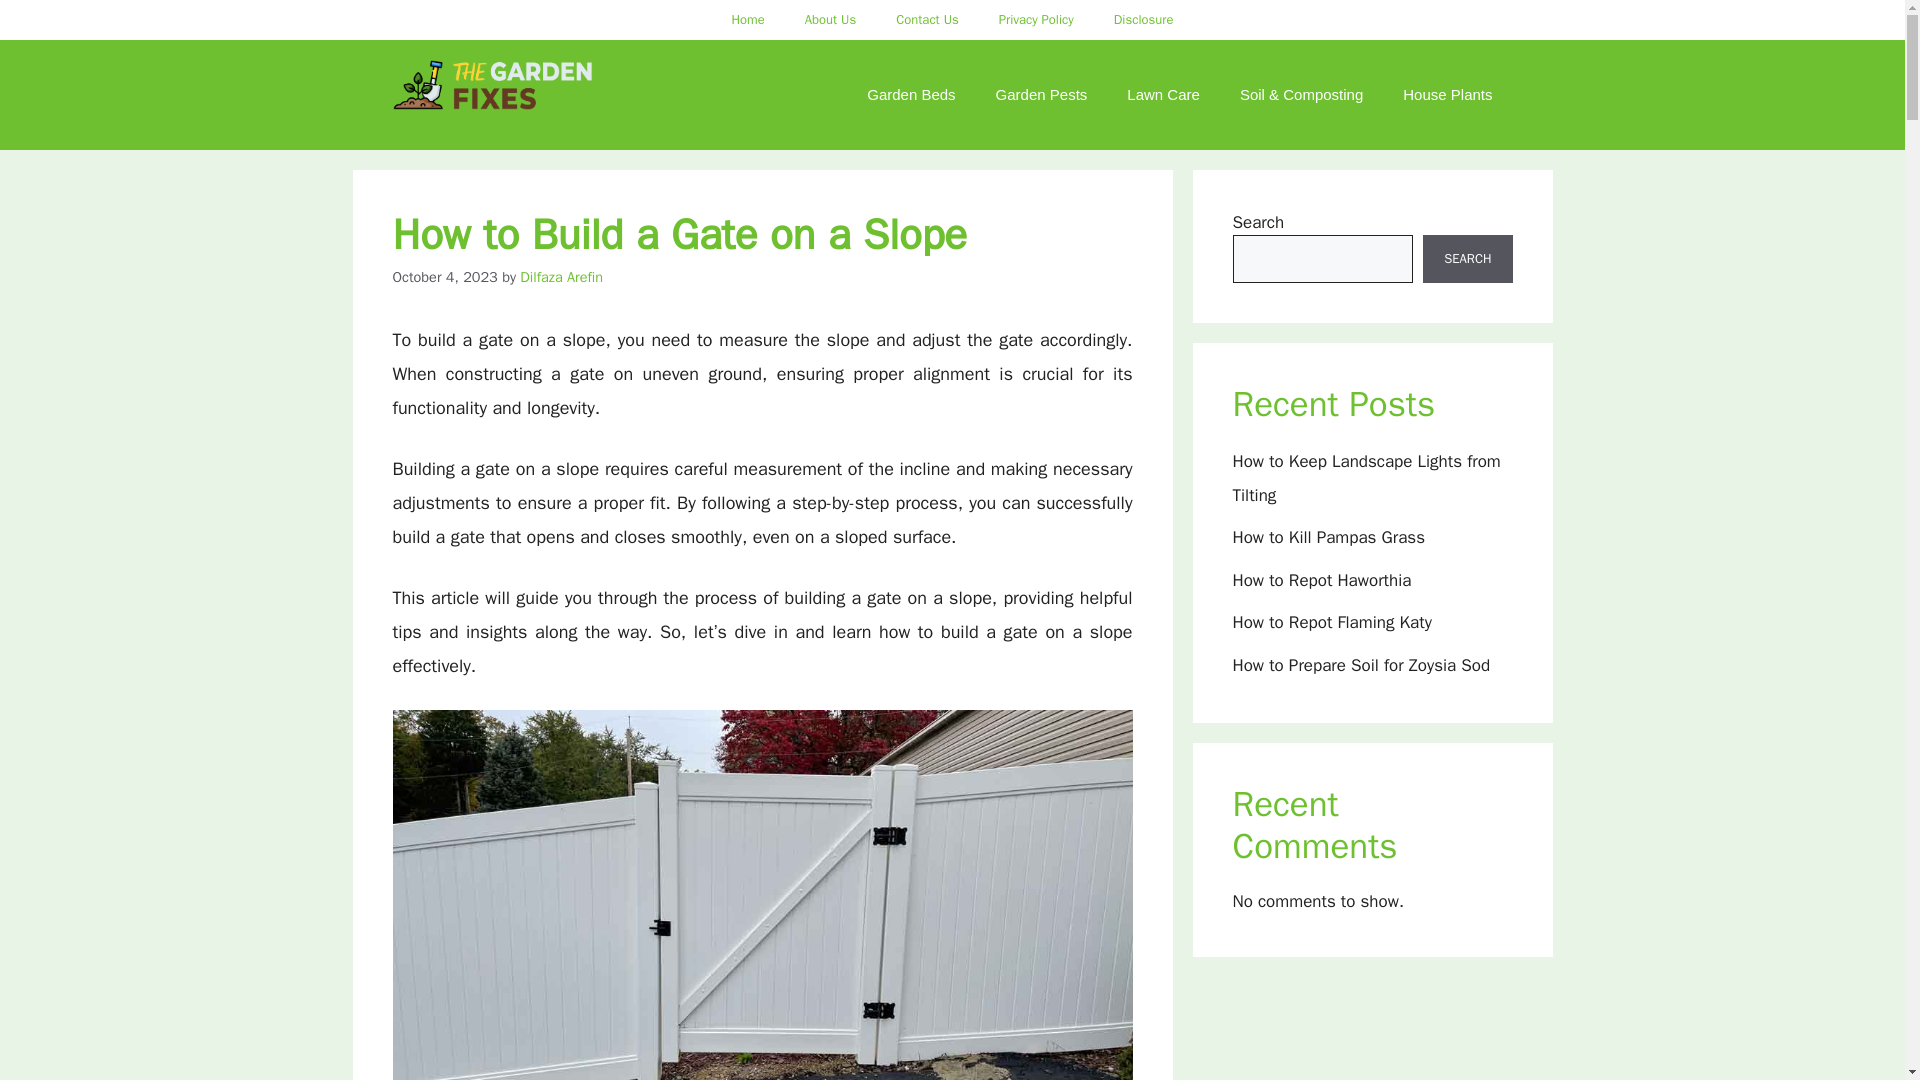 This screenshot has width=1920, height=1080. What do you see at coordinates (927, 20) in the screenshot?
I see `Contact Us` at bounding box center [927, 20].